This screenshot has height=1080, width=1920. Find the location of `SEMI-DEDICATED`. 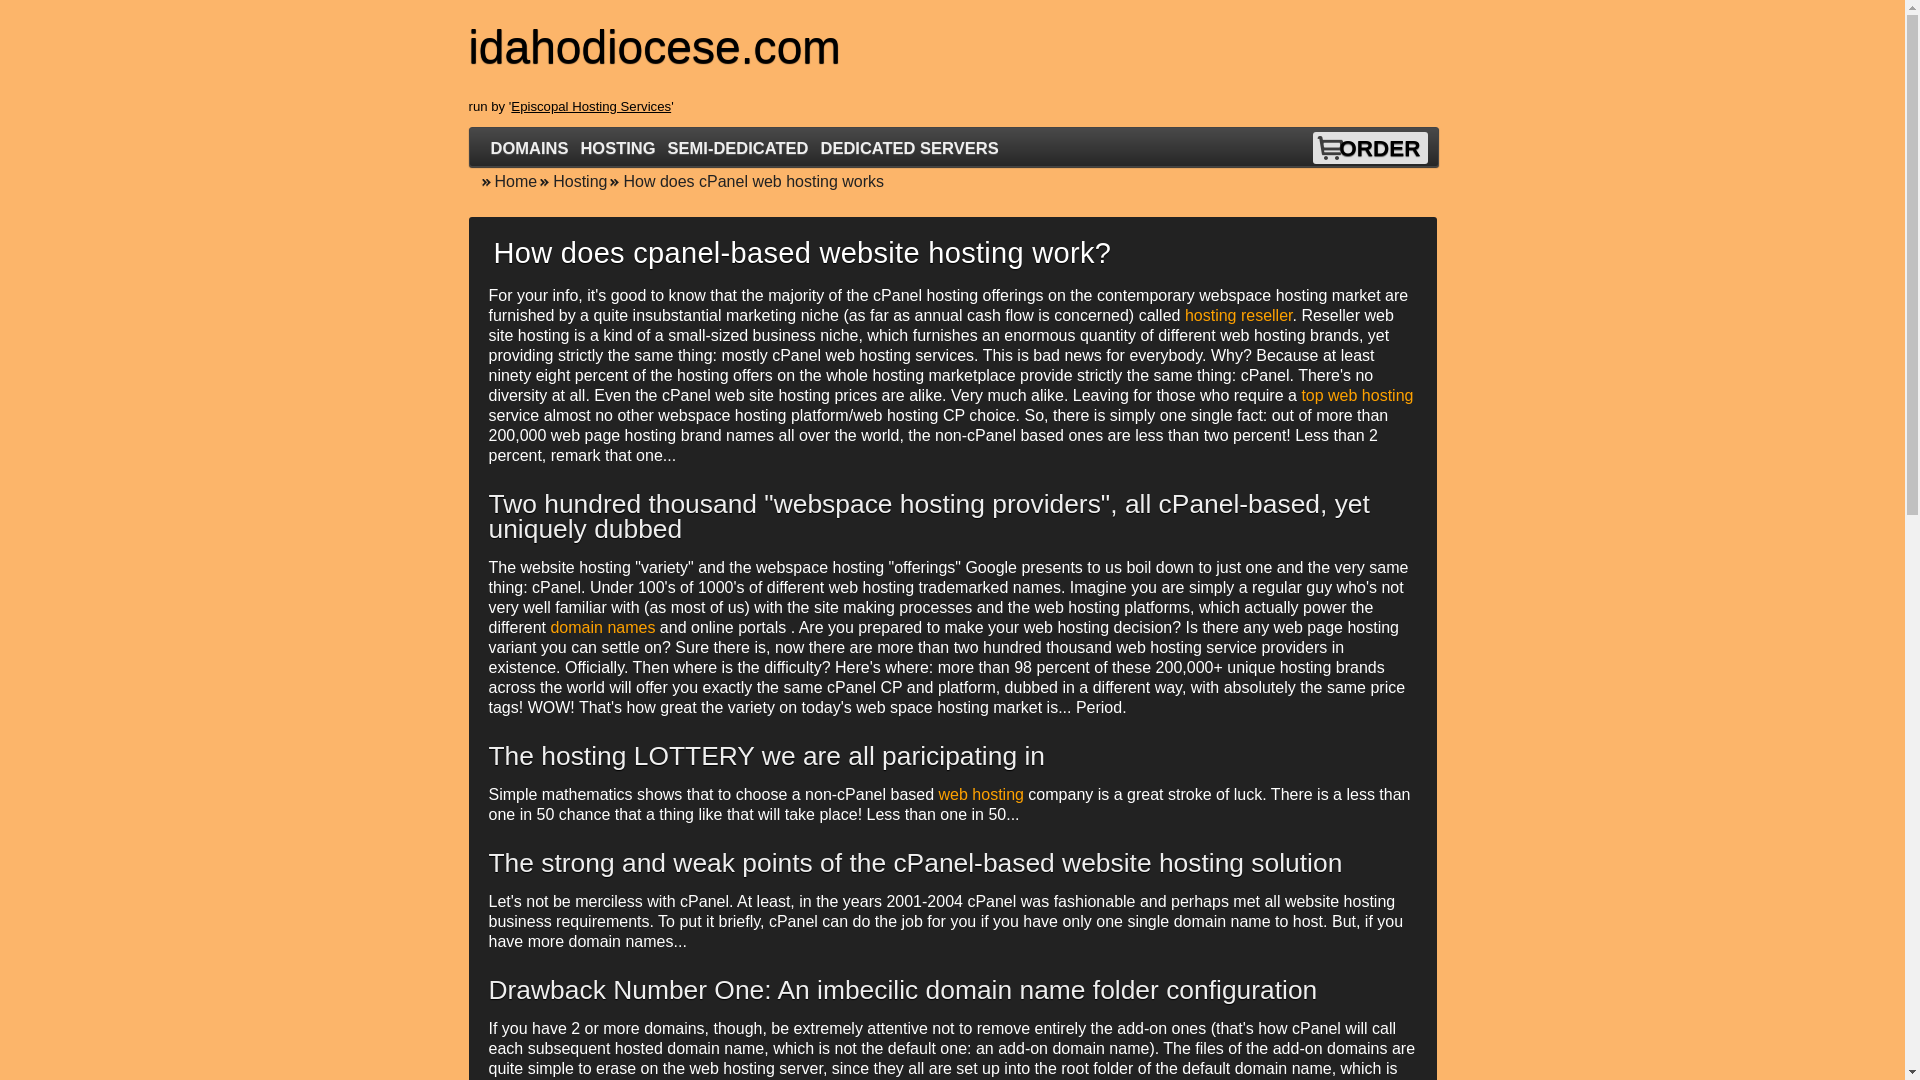

SEMI-DEDICATED is located at coordinates (738, 148).